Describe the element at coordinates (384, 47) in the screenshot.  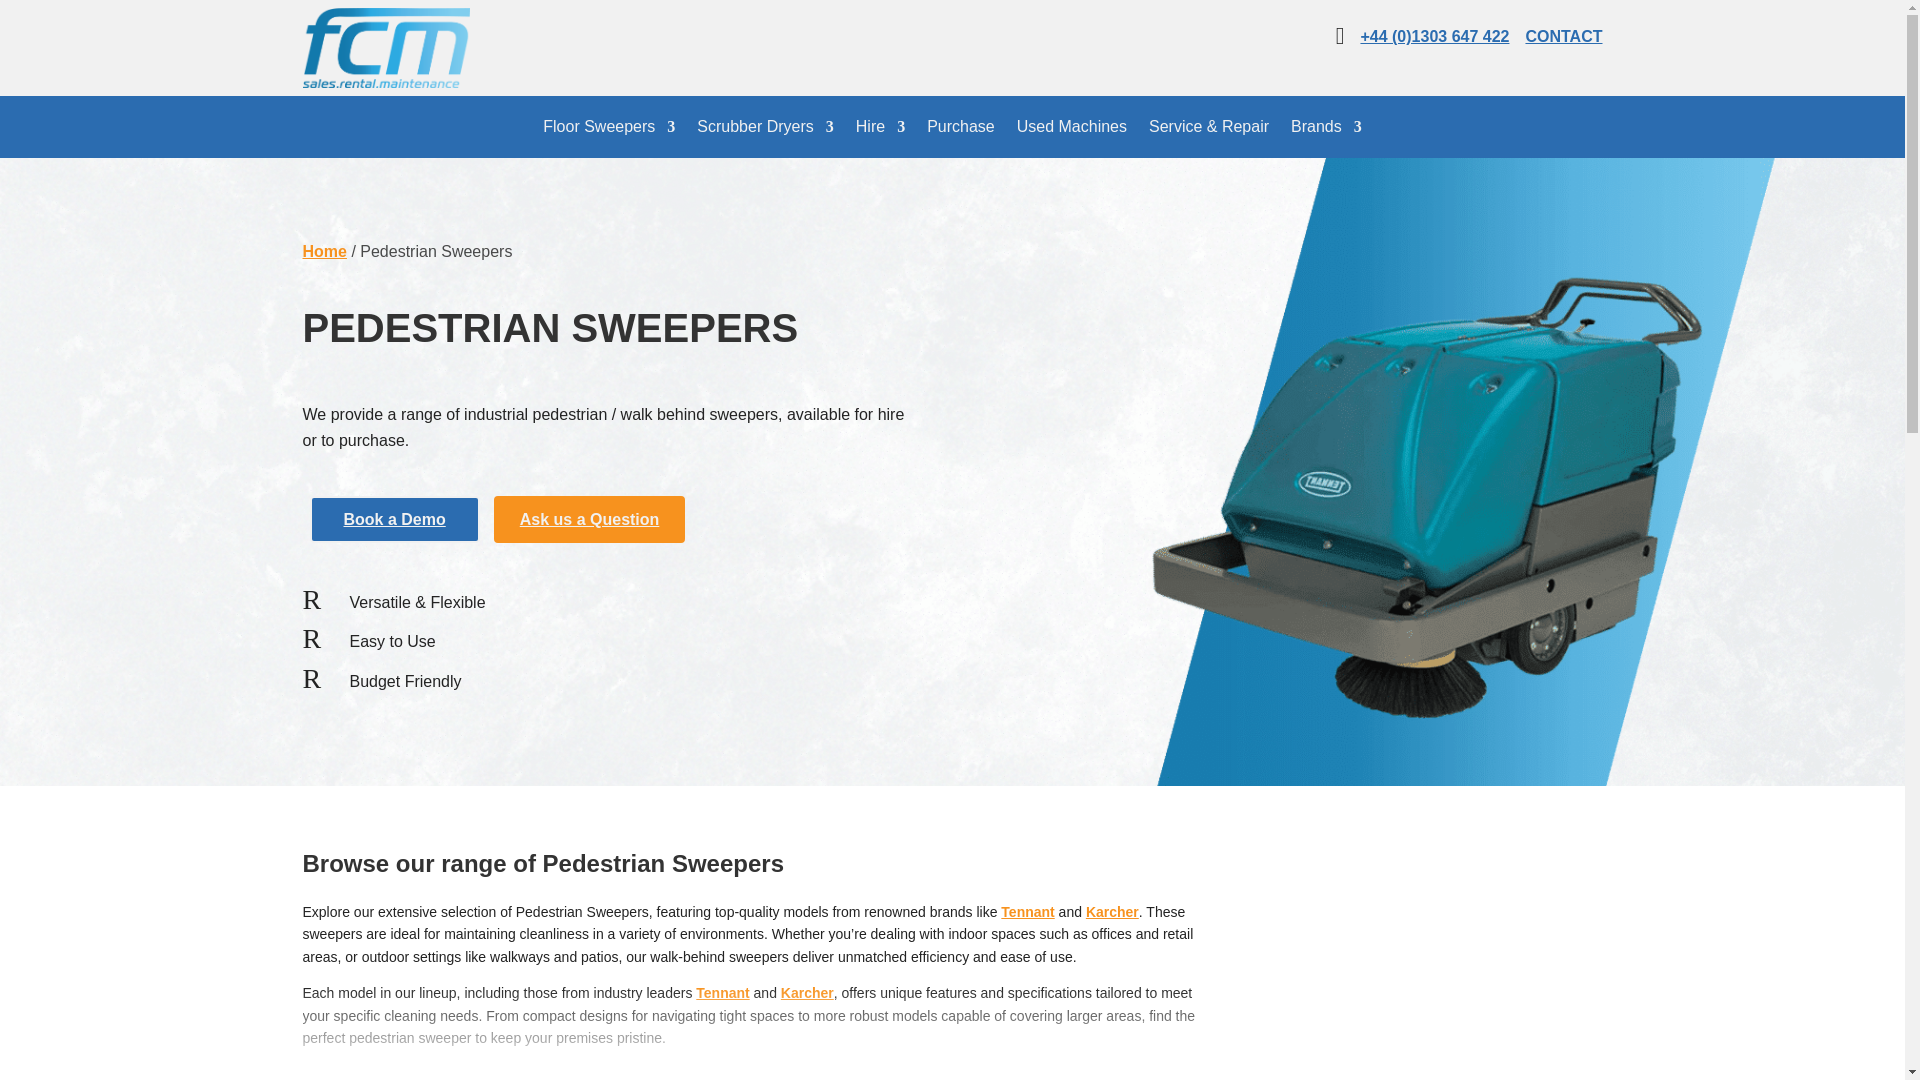
I see `FCM-gradient-logo-min` at that location.